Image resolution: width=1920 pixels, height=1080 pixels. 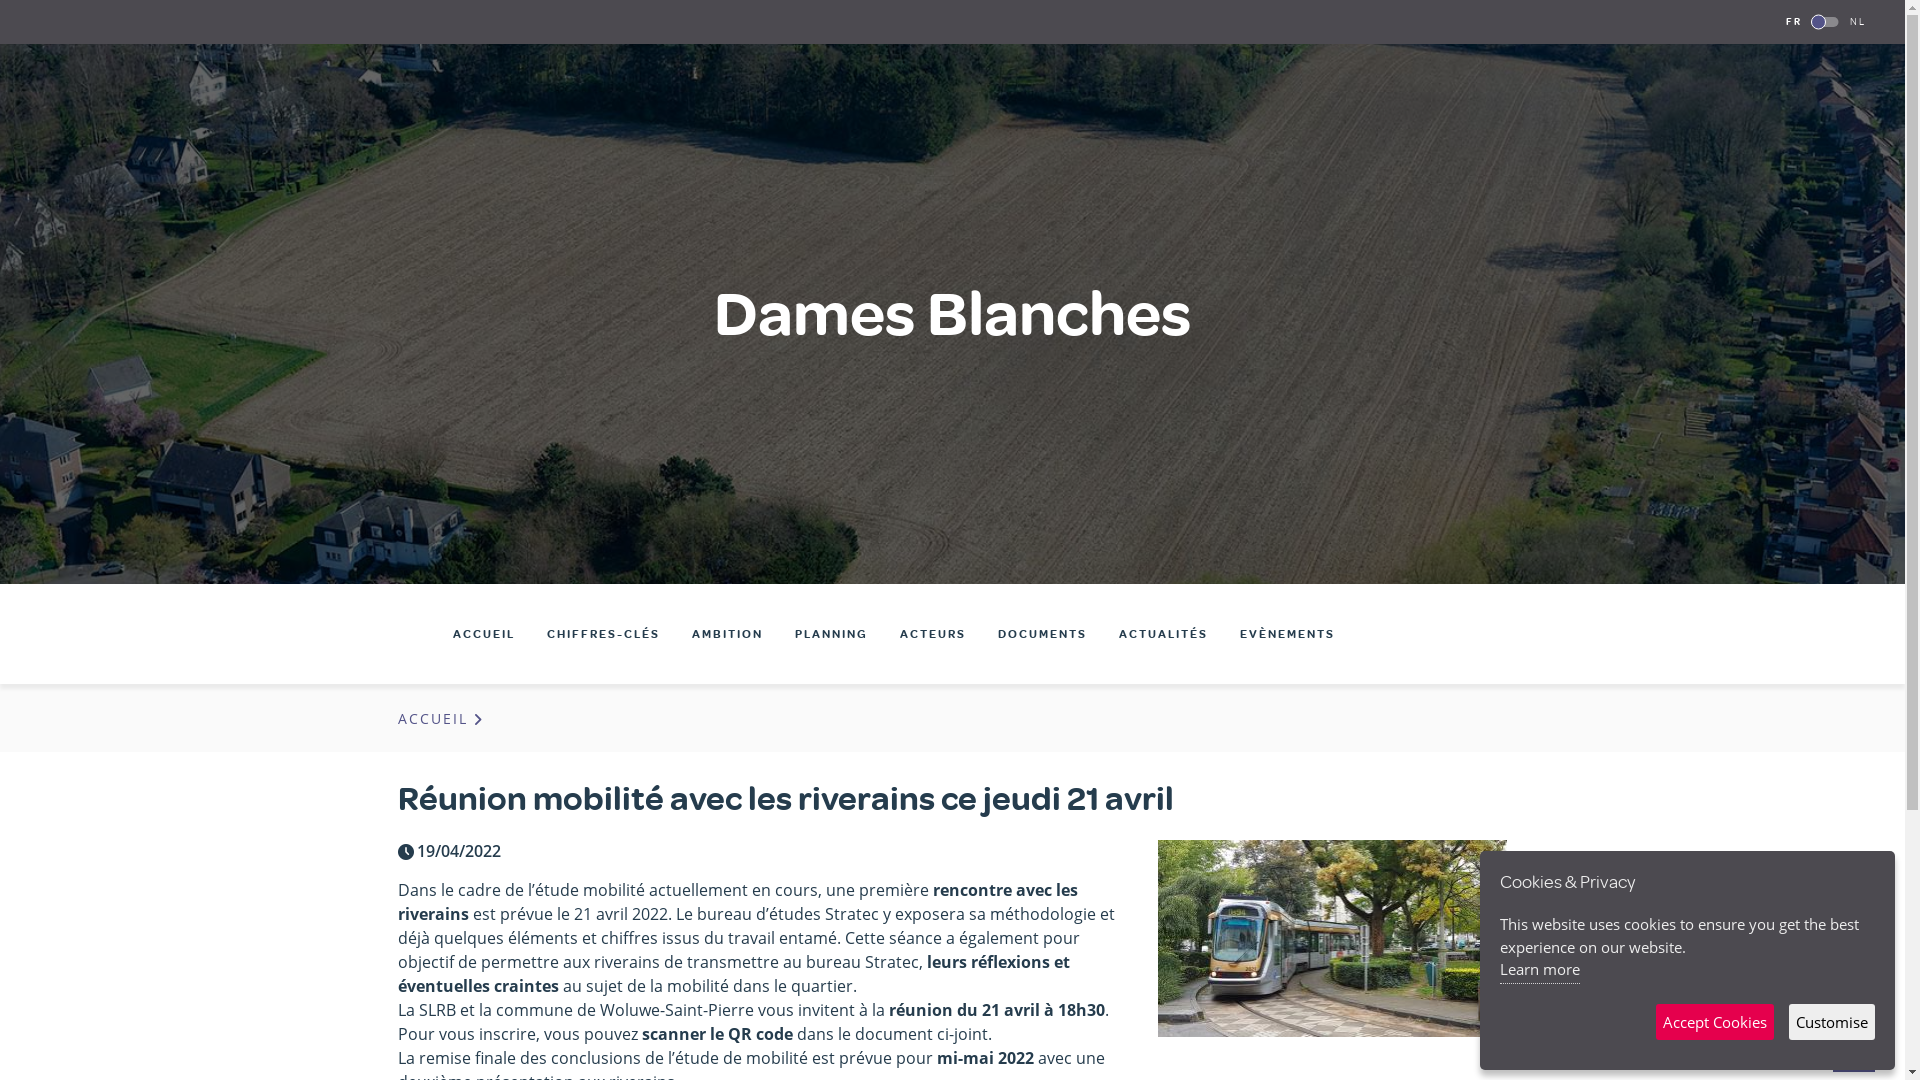 What do you see at coordinates (0, 0) in the screenshot?
I see `Aller au contenu principal` at bounding box center [0, 0].